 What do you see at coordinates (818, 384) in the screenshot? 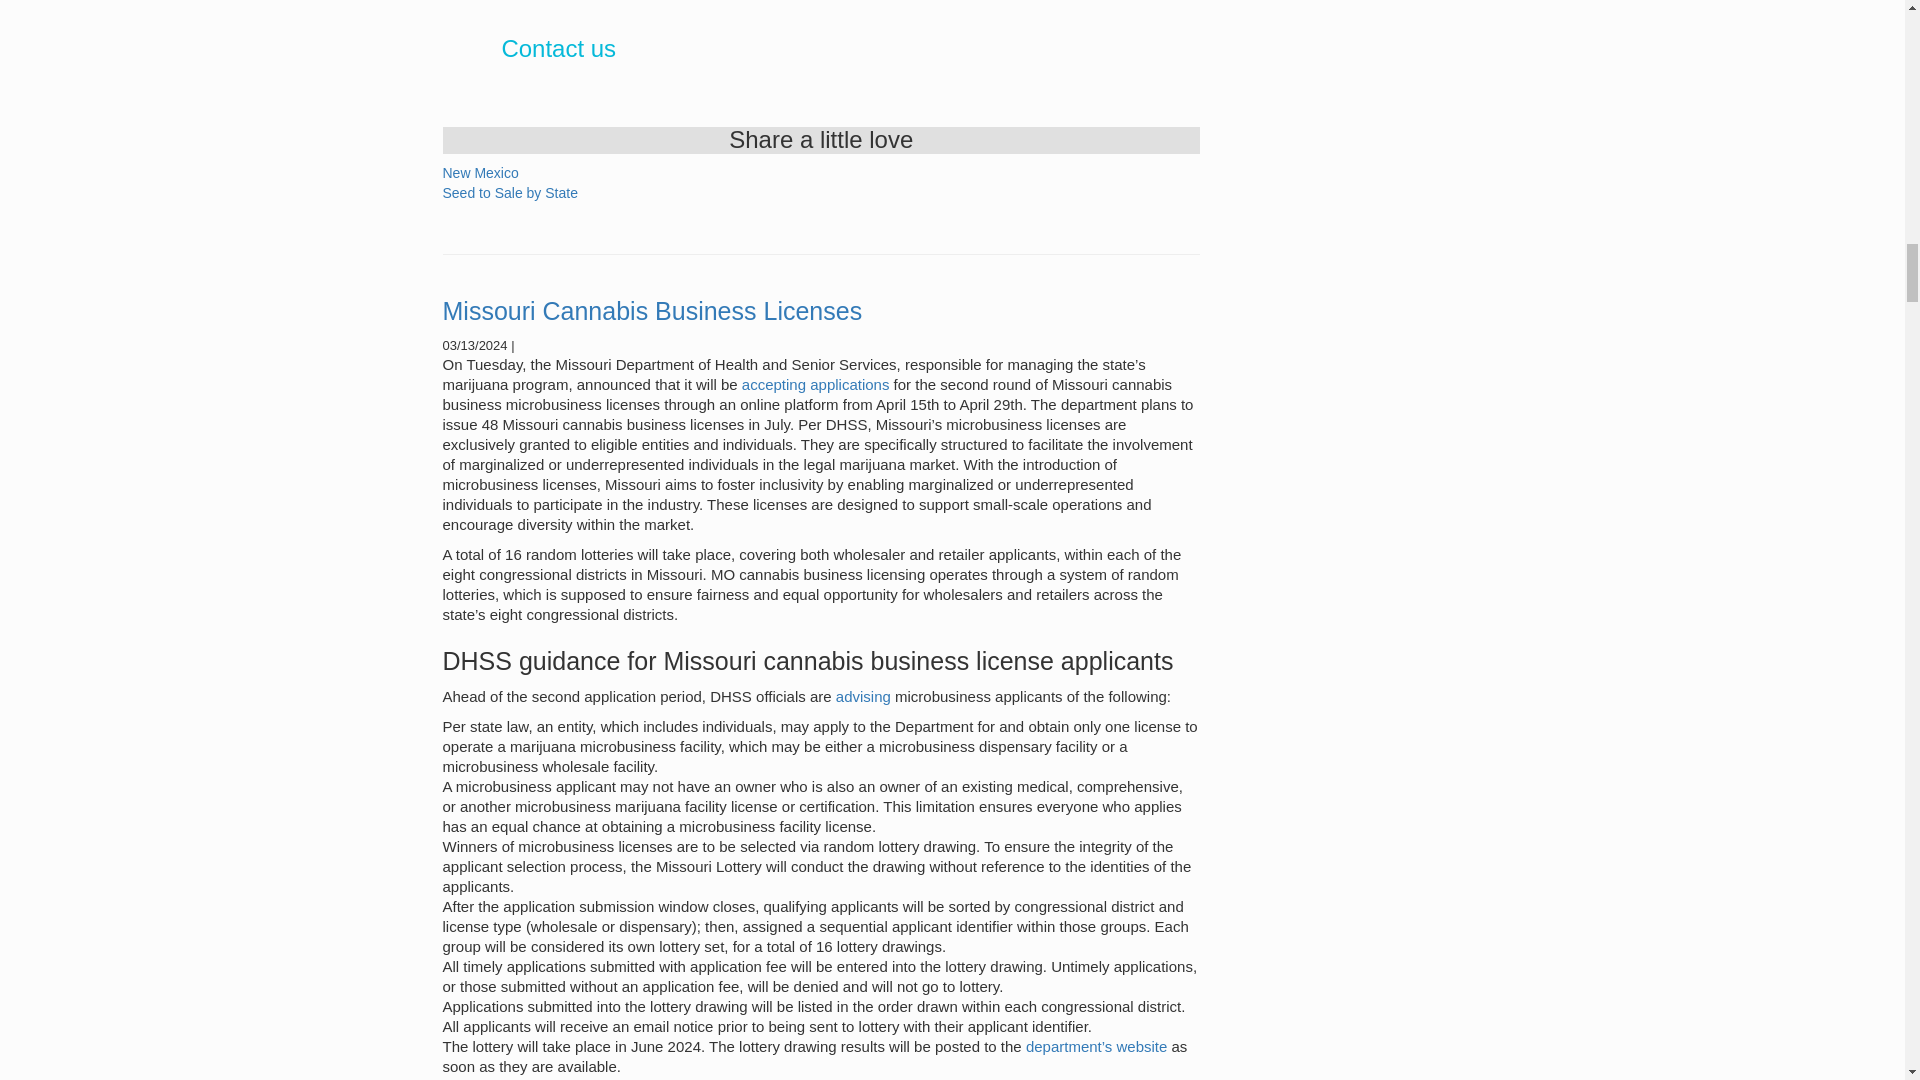
I see `accepting applications ` at bounding box center [818, 384].